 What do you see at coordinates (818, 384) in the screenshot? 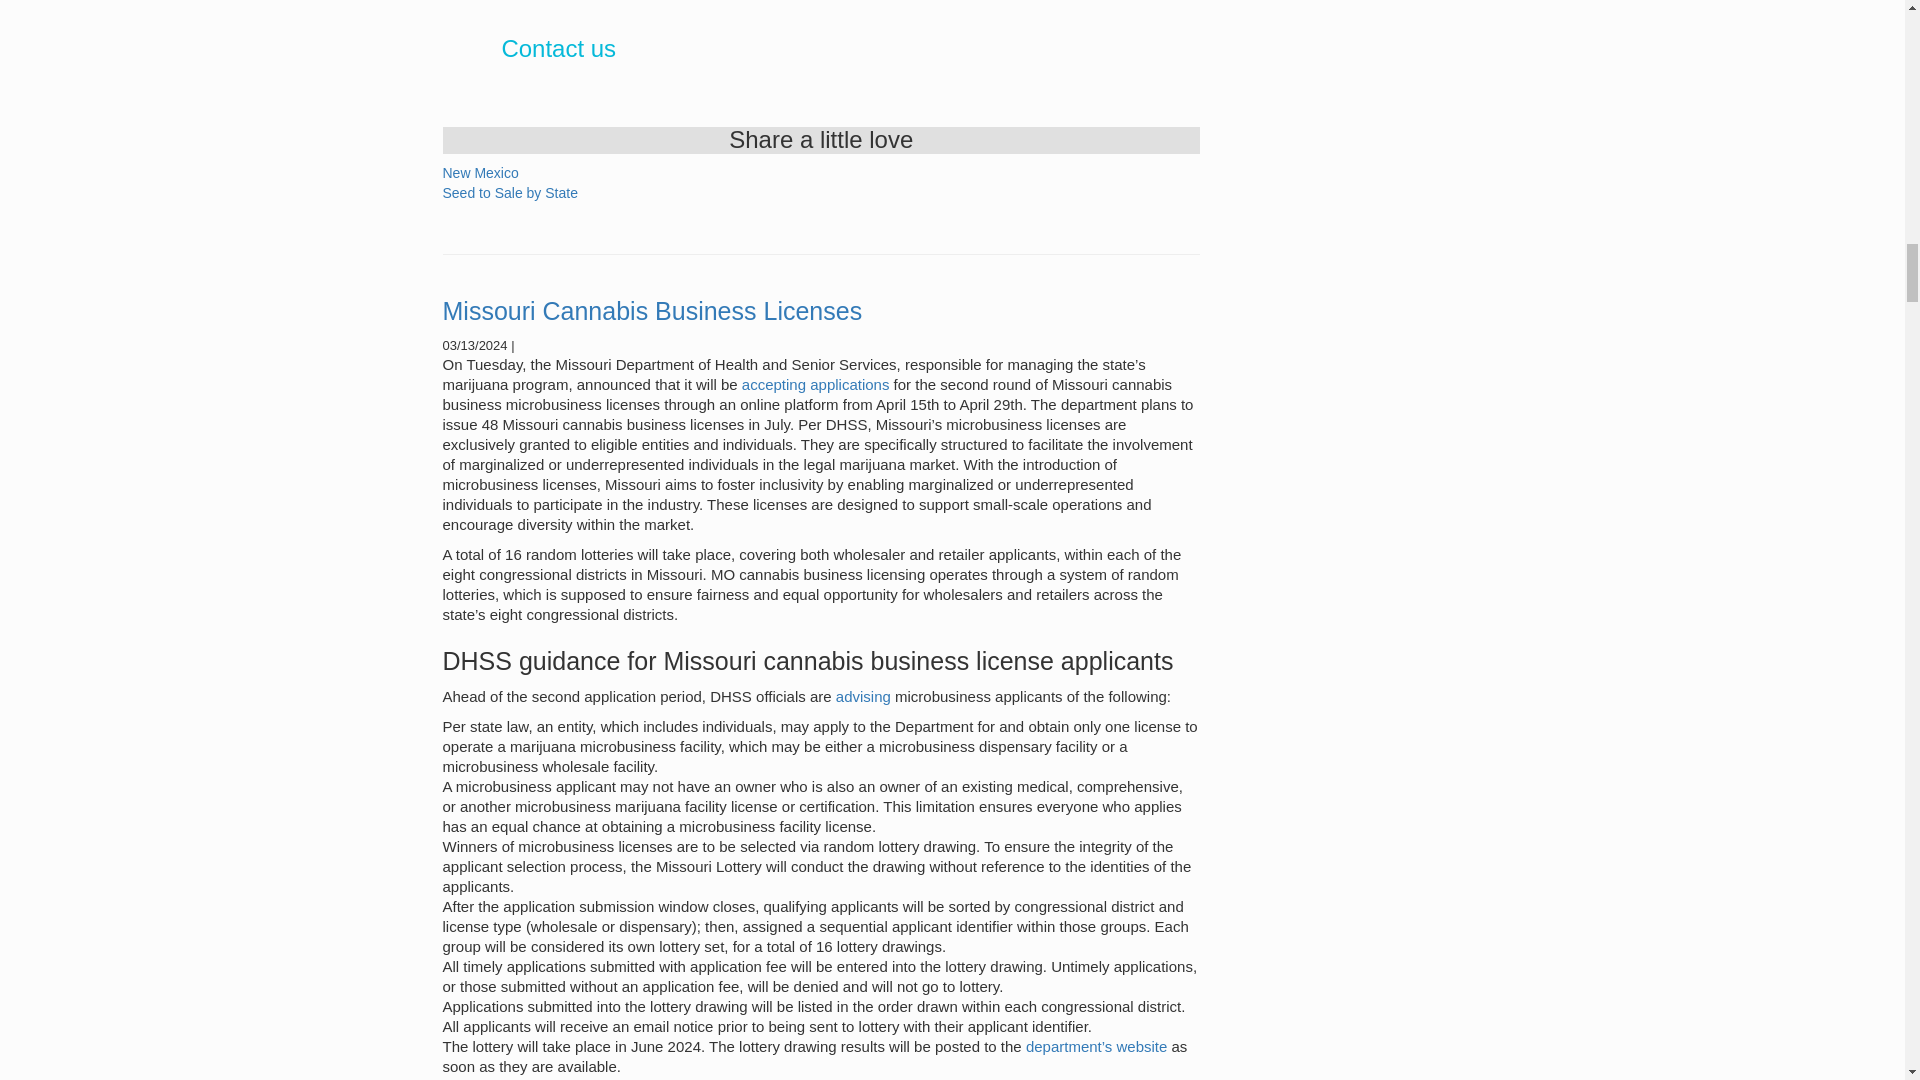
I see `accepting applications ` at bounding box center [818, 384].